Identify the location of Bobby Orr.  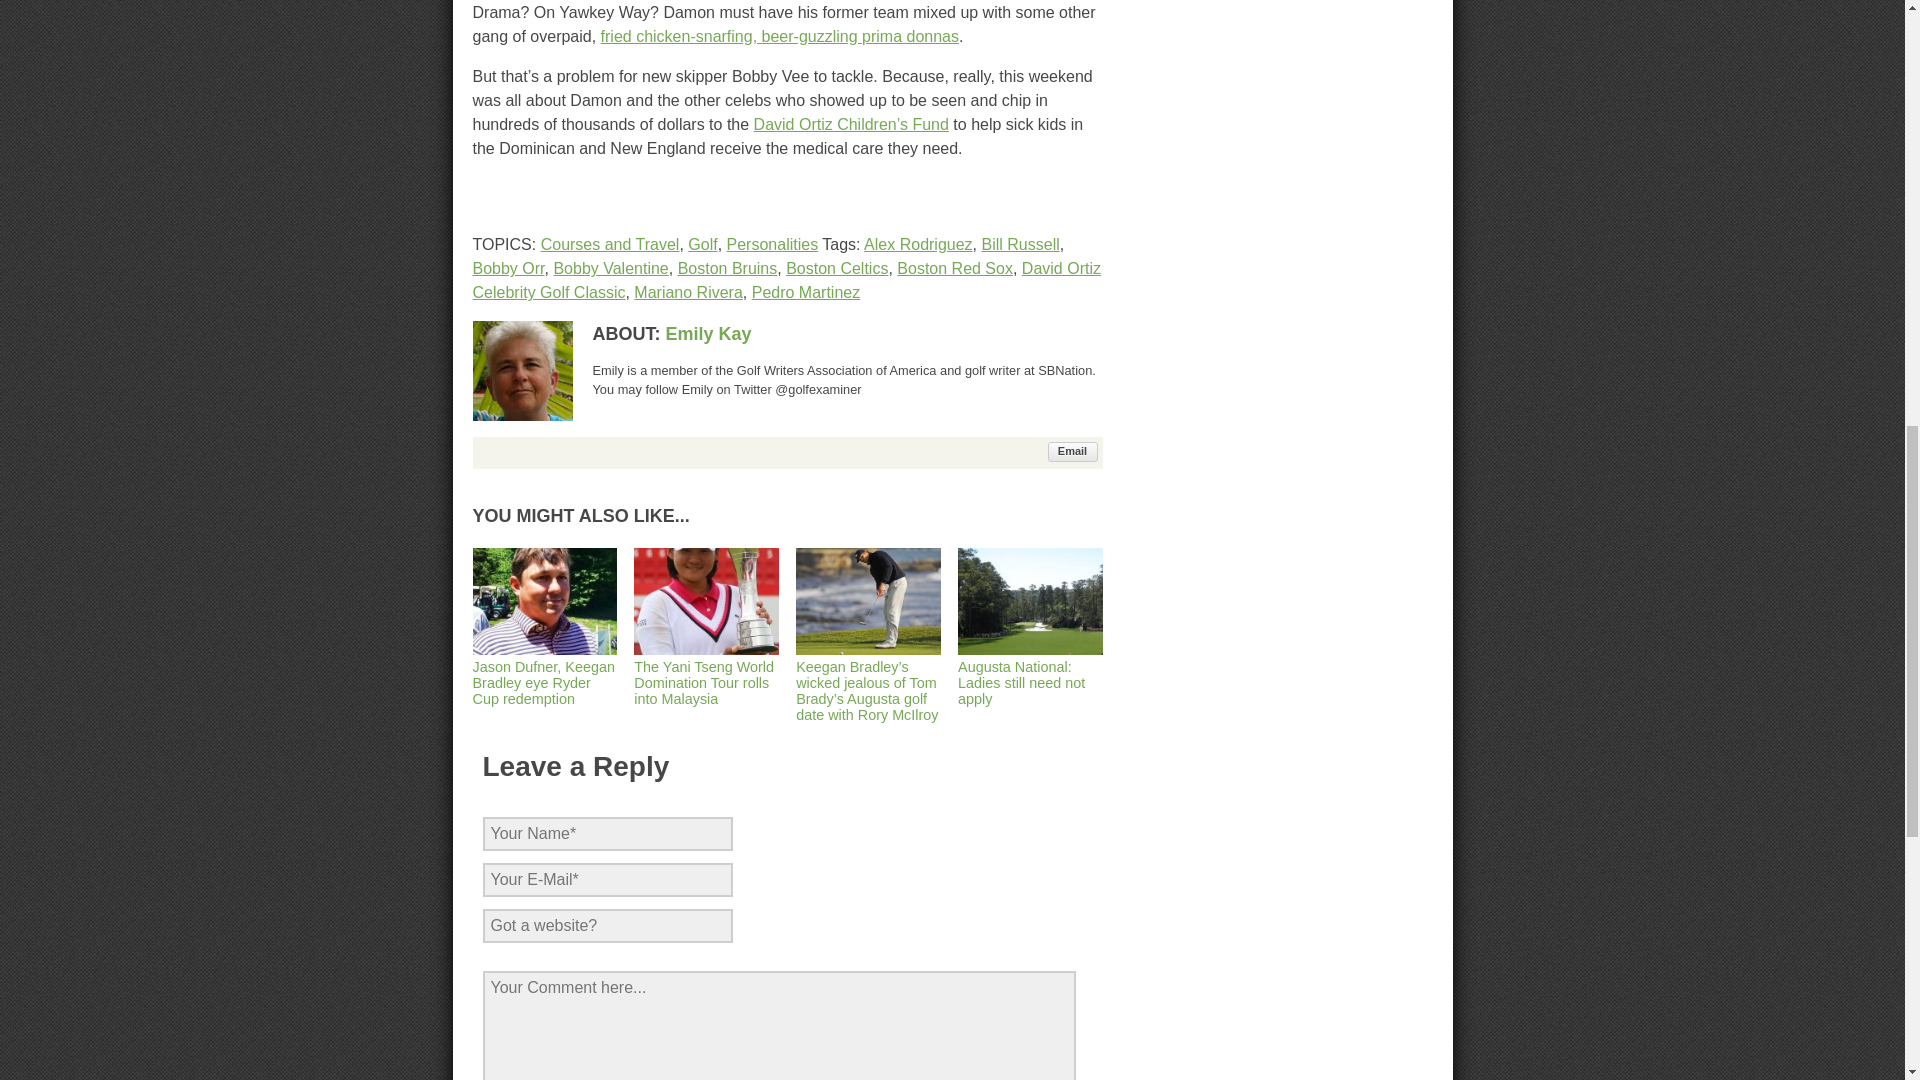
(508, 268).